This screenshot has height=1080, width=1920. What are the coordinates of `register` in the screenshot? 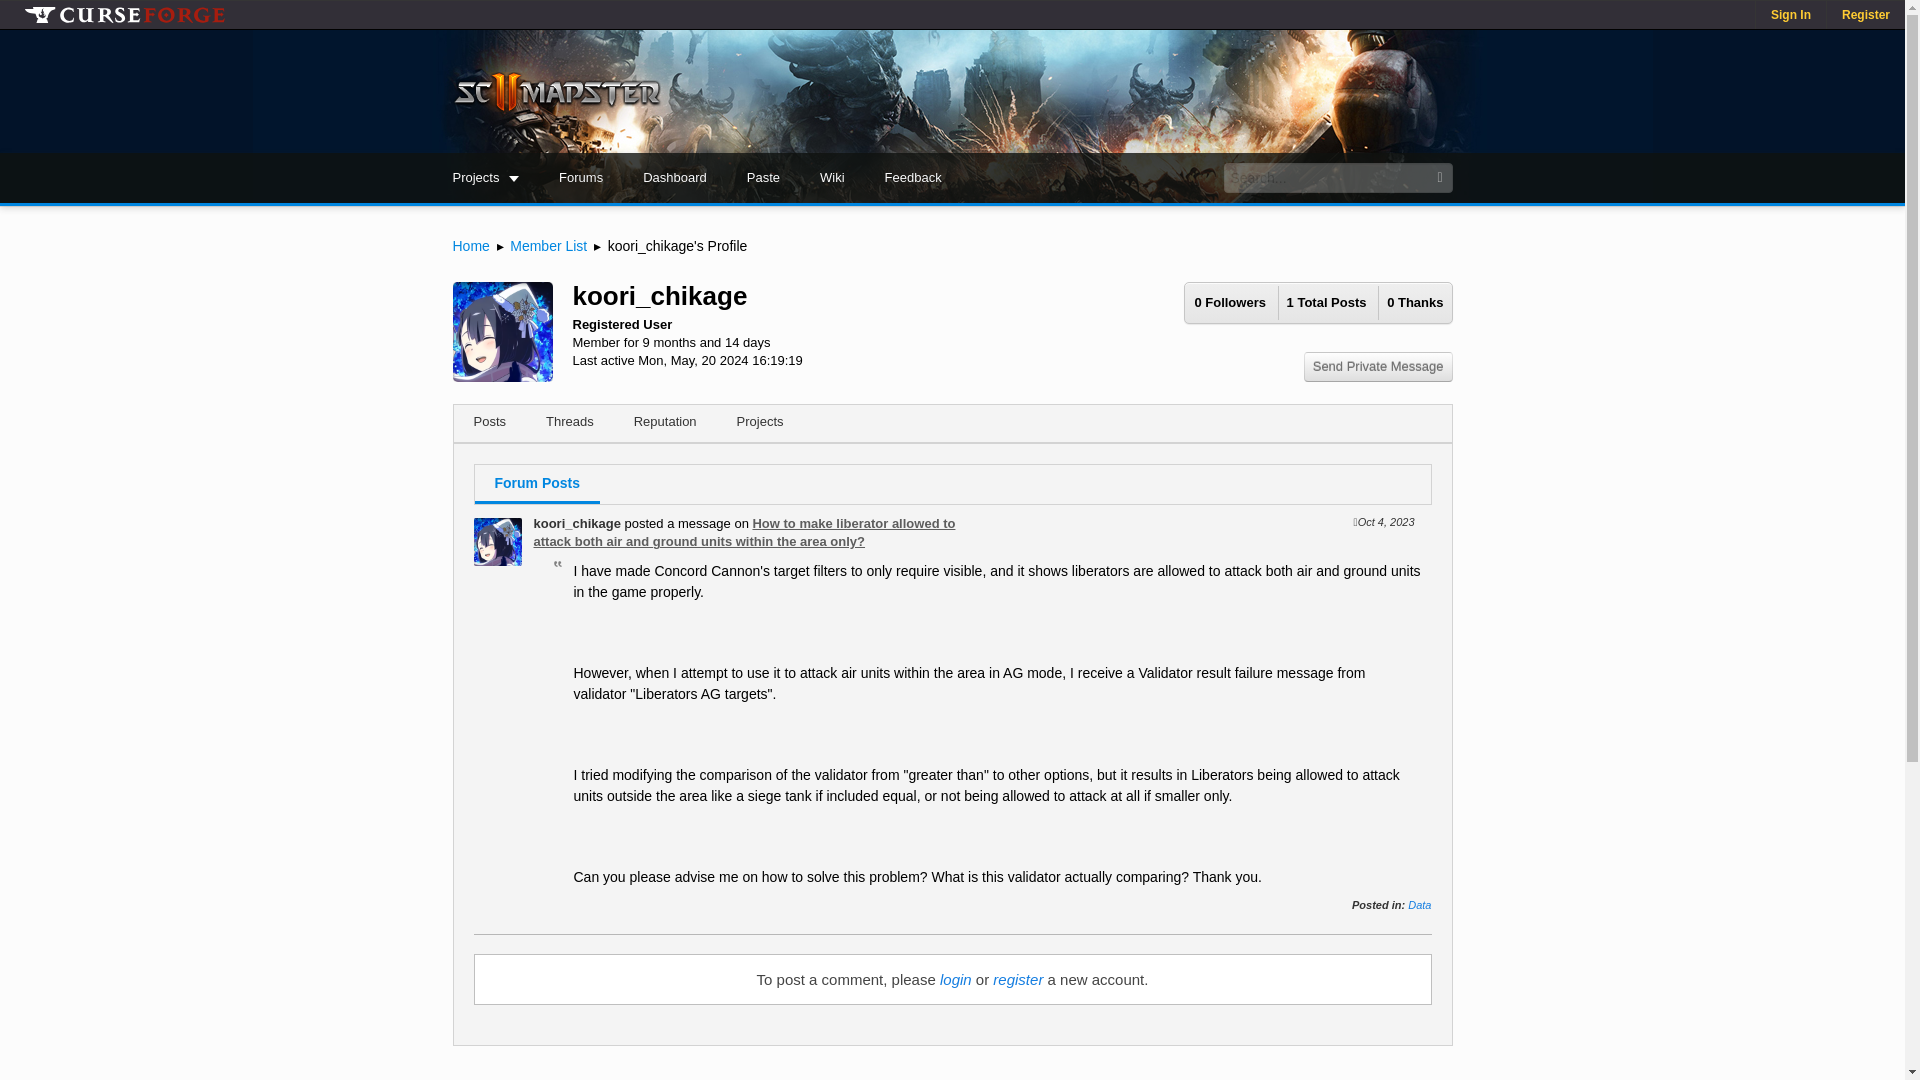 It's located at (1017, 979).